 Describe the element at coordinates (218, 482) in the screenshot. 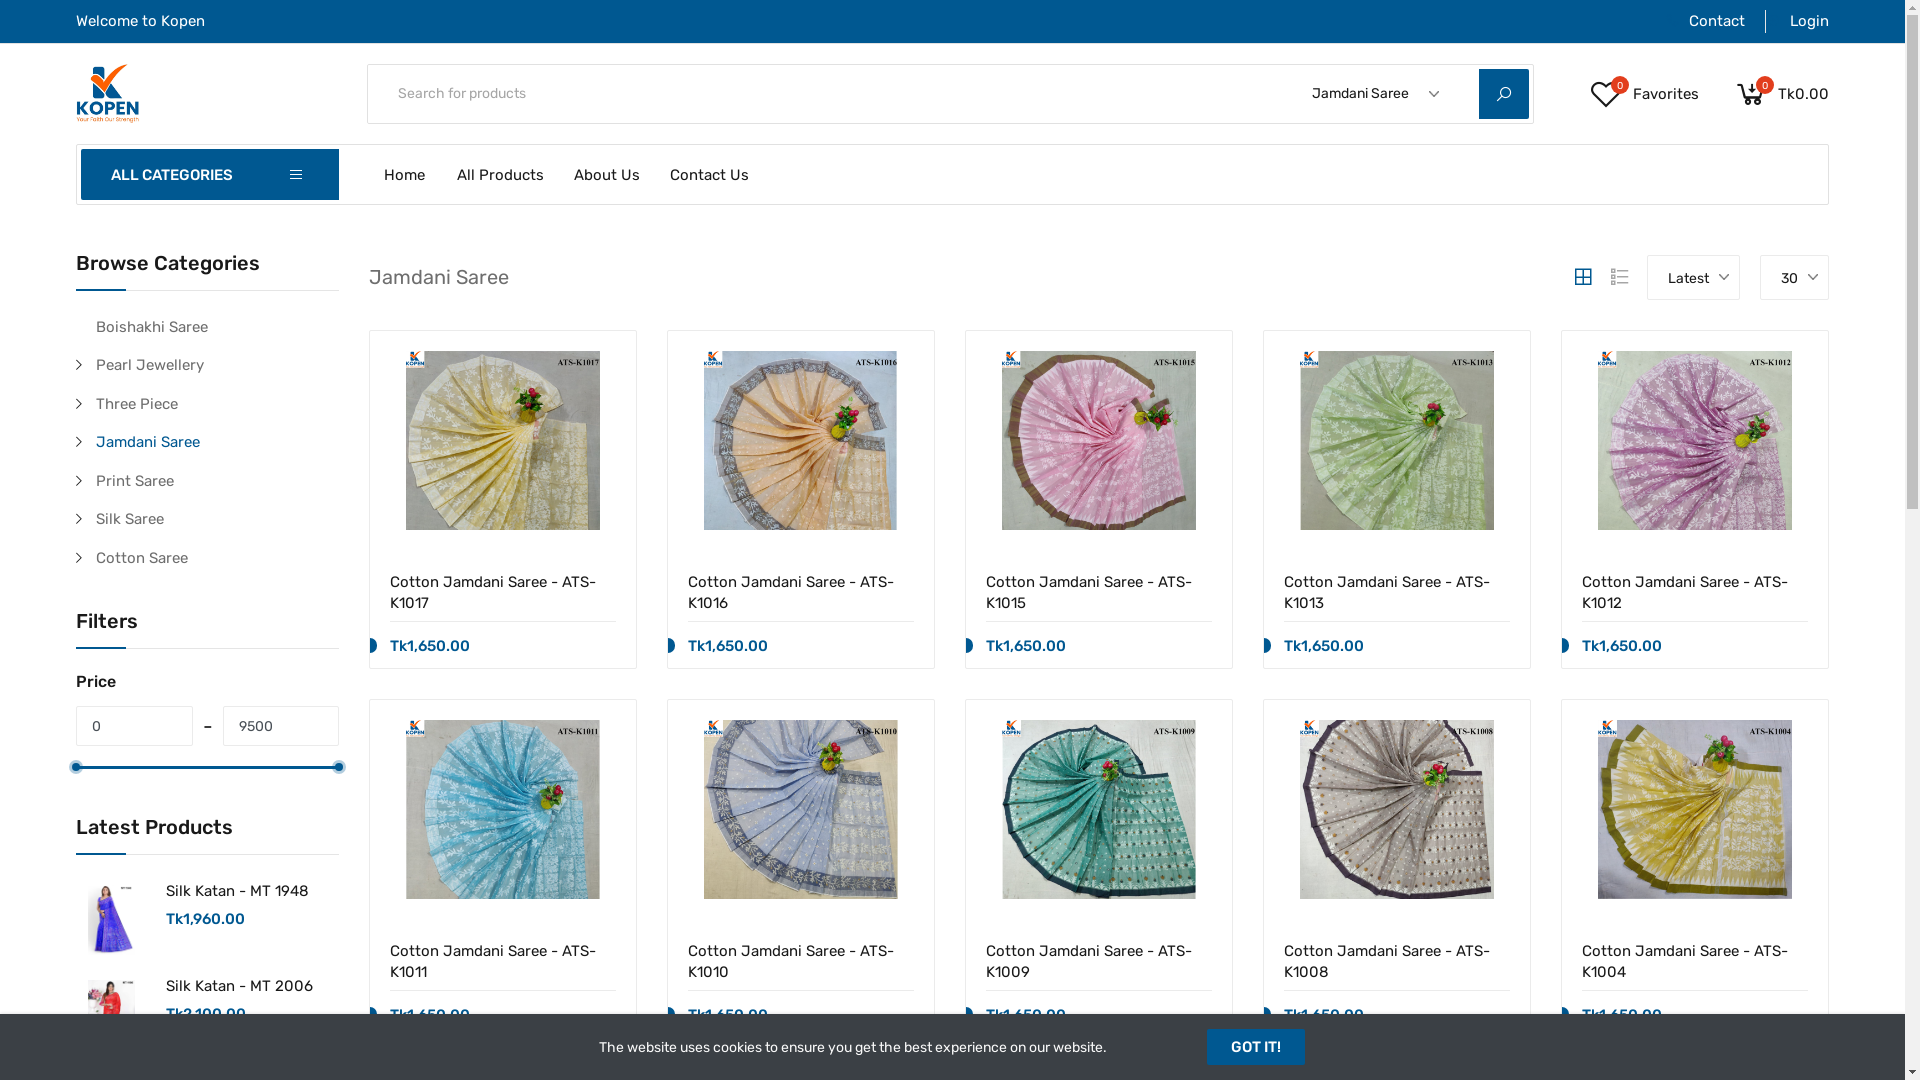

I see `Print Saree` at that location.